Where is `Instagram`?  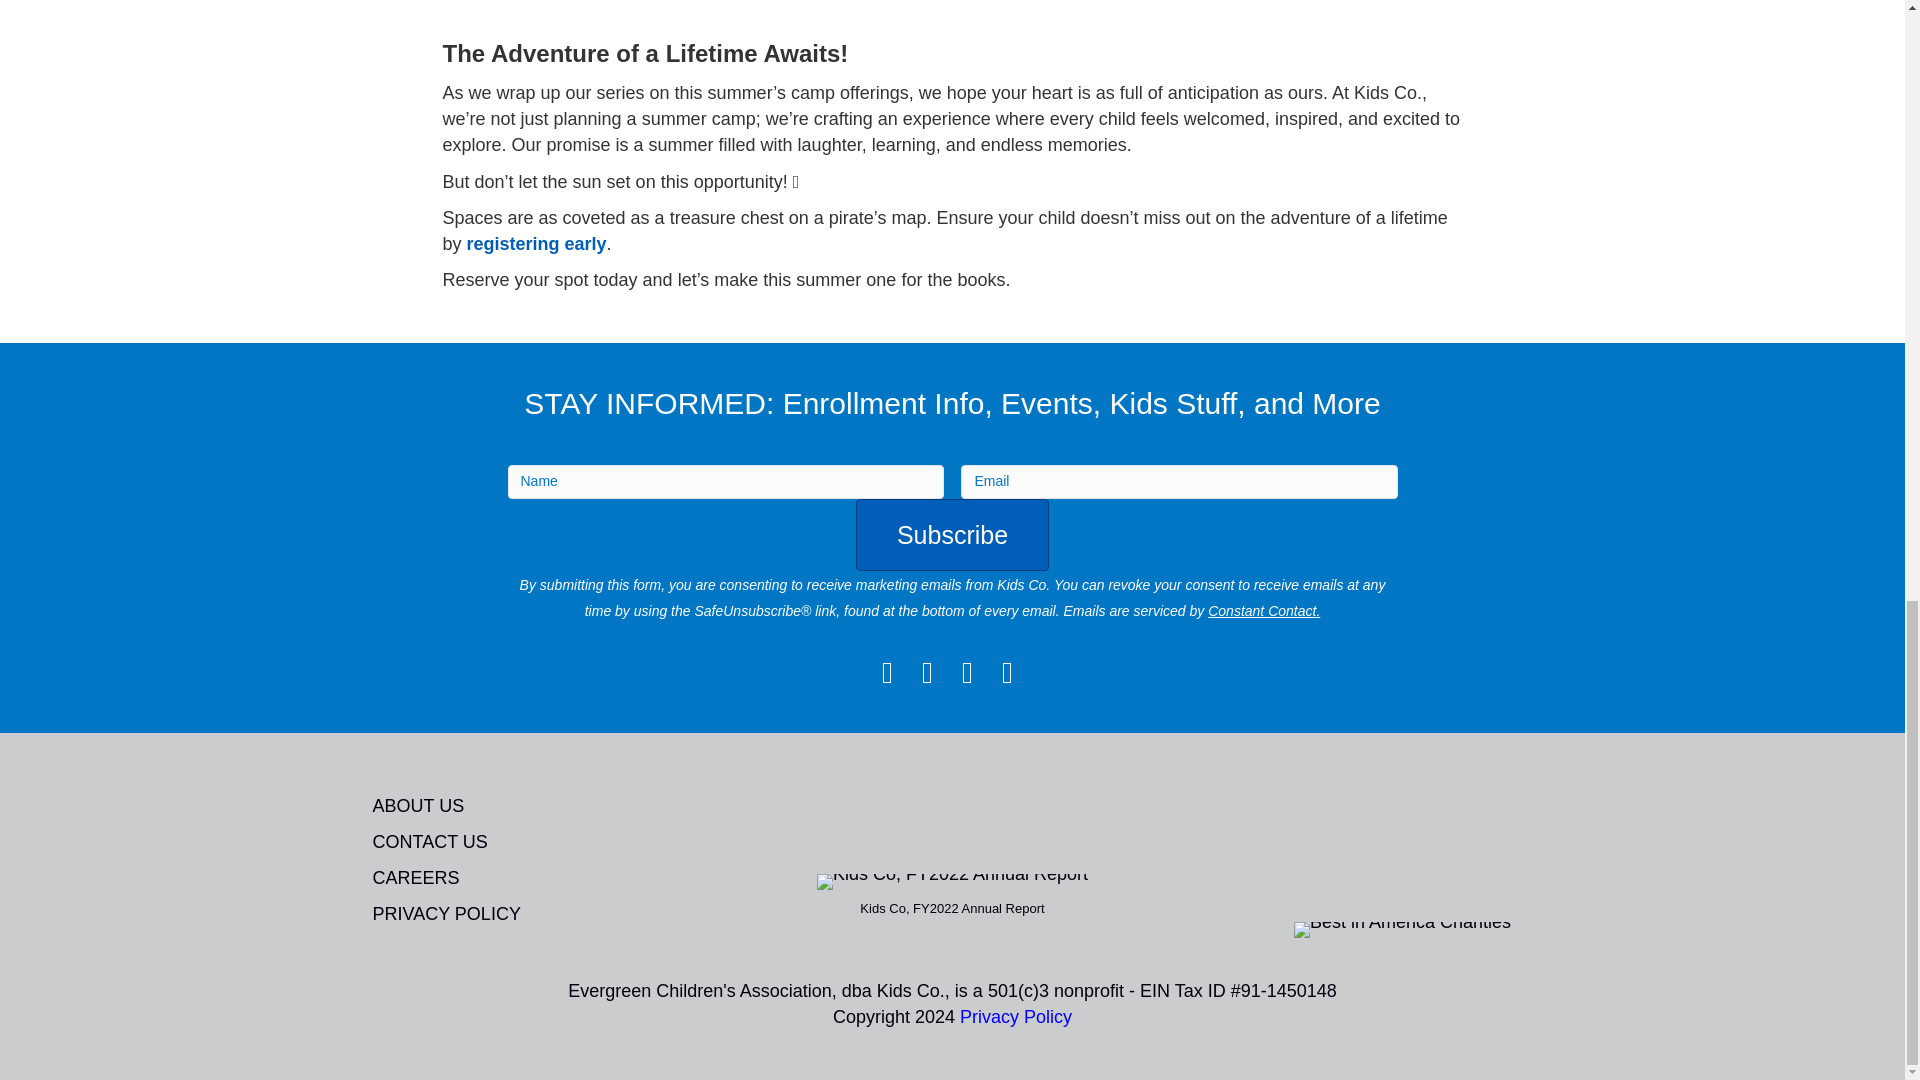 Instagram is located at coordinates (928, 673).